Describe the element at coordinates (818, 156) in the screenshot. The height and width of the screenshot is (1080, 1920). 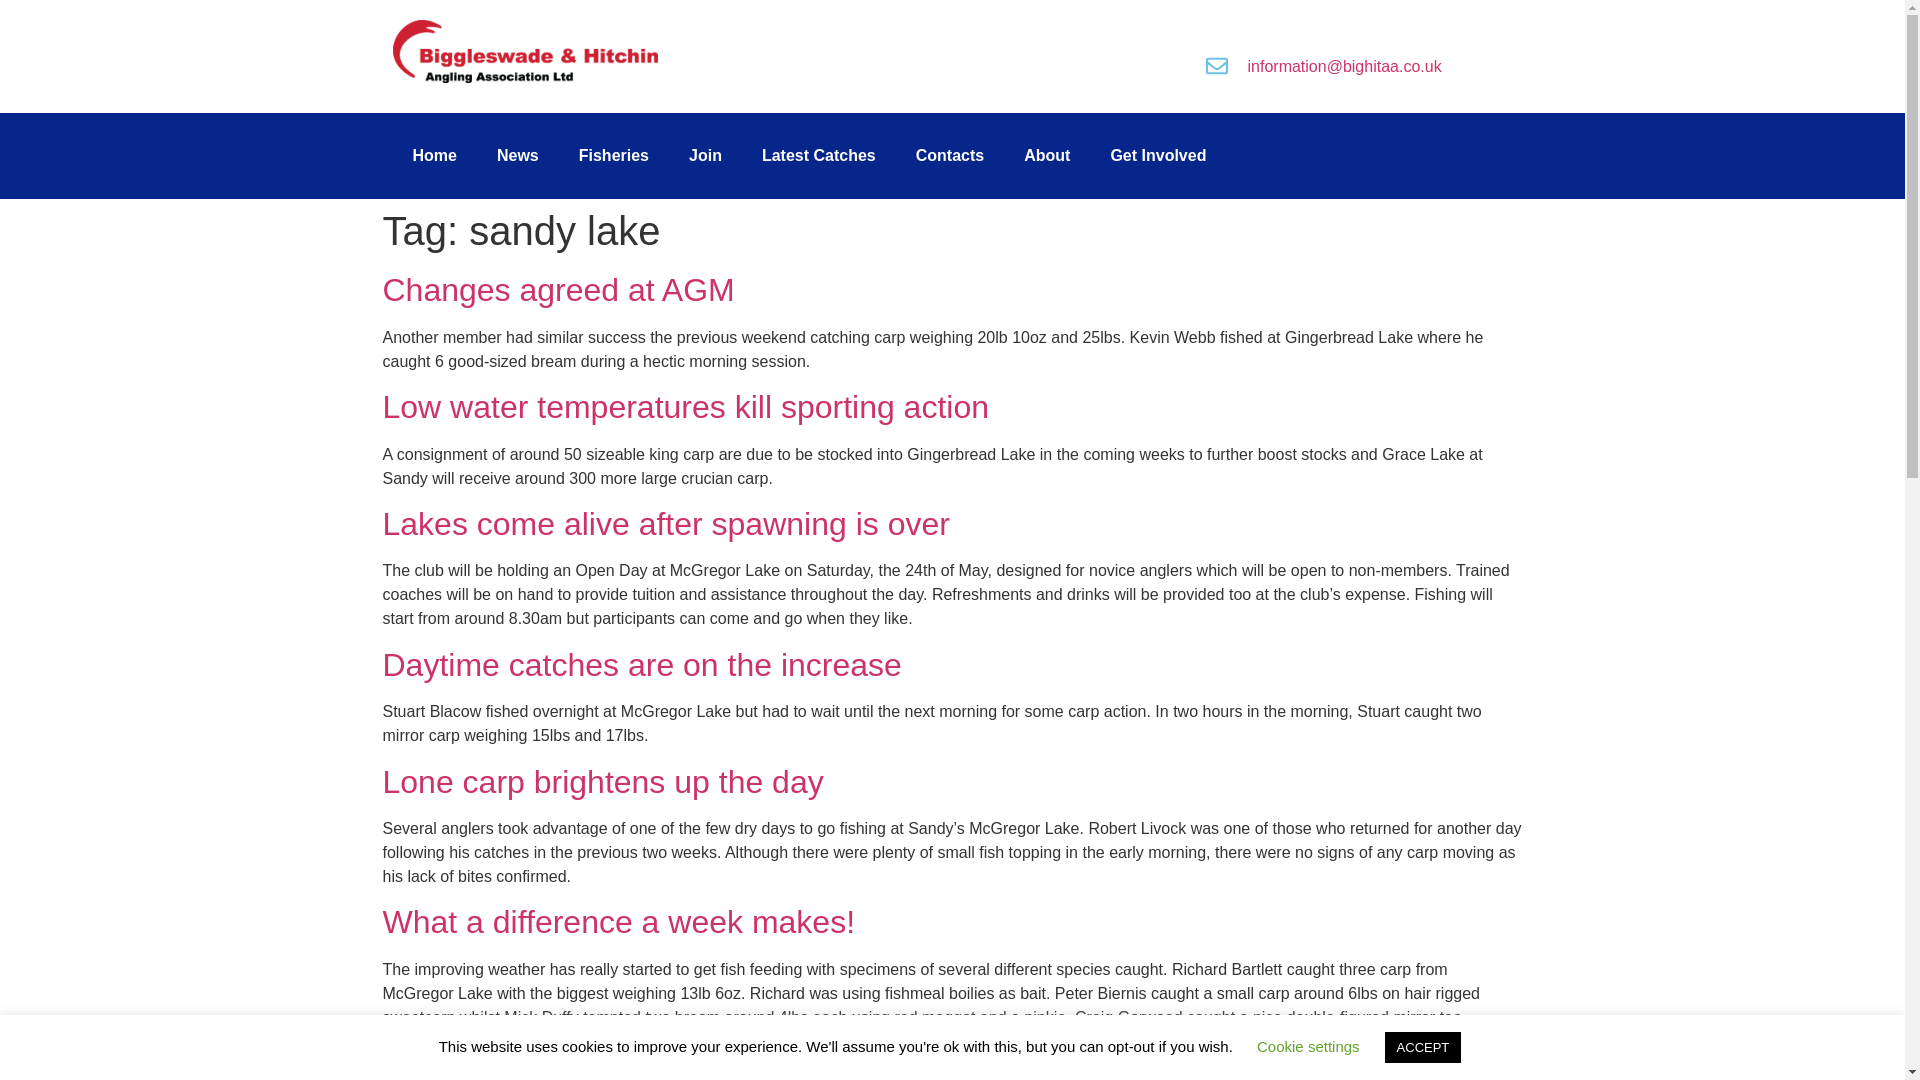
I see `Latest Catches` at that location.